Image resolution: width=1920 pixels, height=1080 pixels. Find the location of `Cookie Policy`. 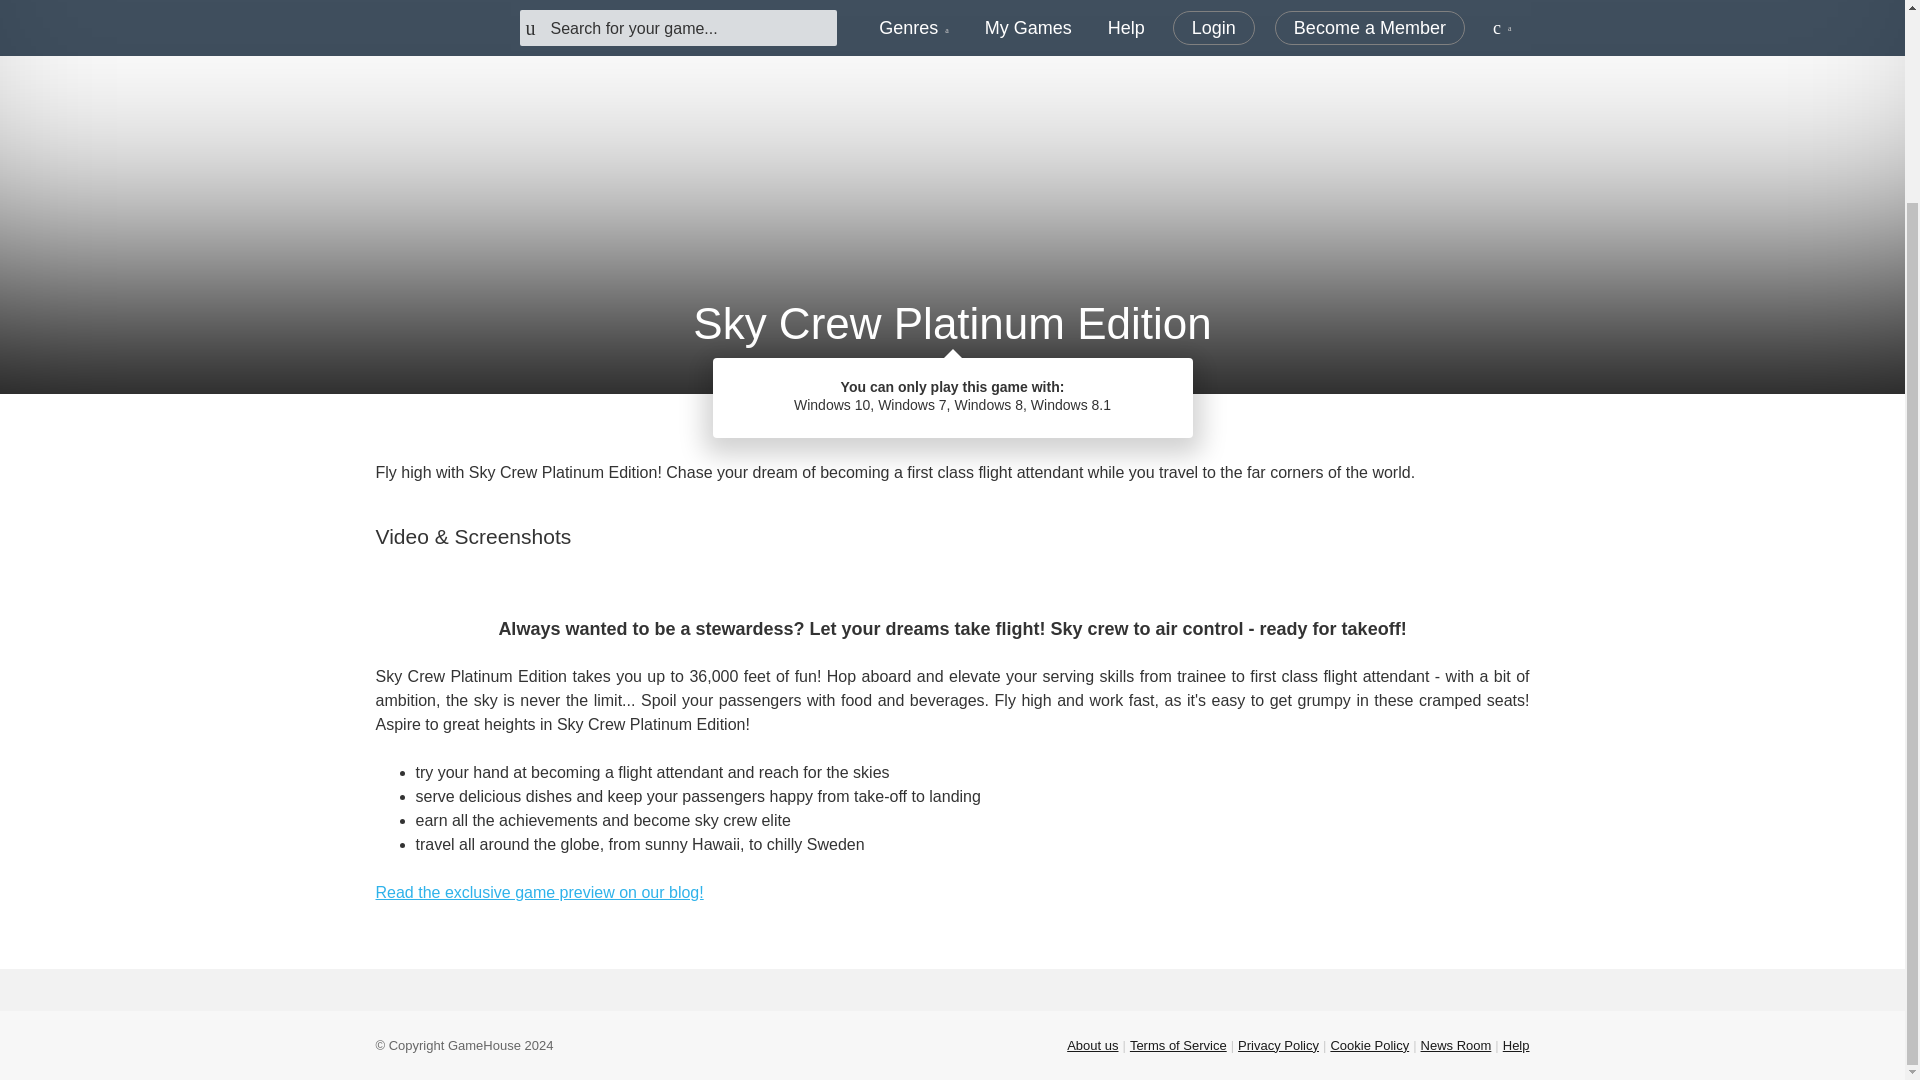

Cookie Policy is located at coordinates (1370, 1045).